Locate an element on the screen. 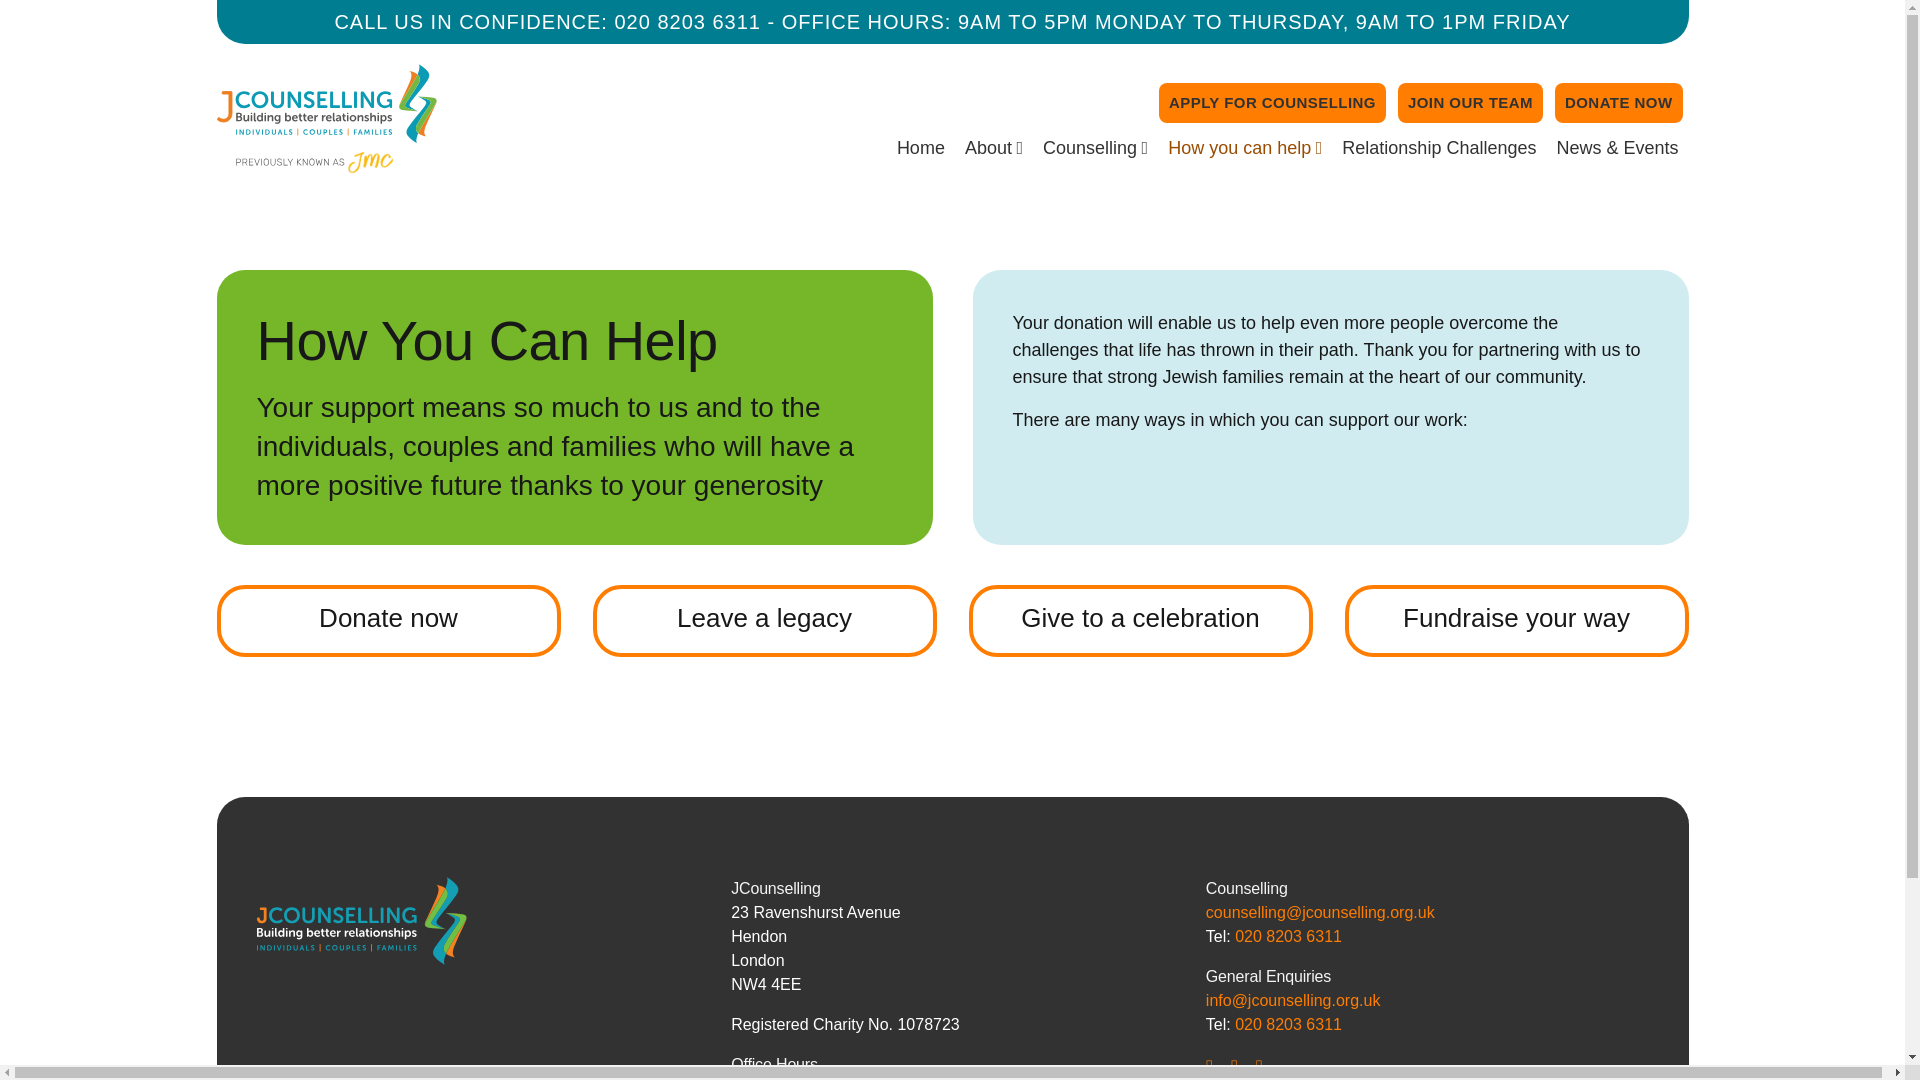 This screenshot has height=1080, width=1920. 020 8203 6311 is located at coordinates (687, 22).